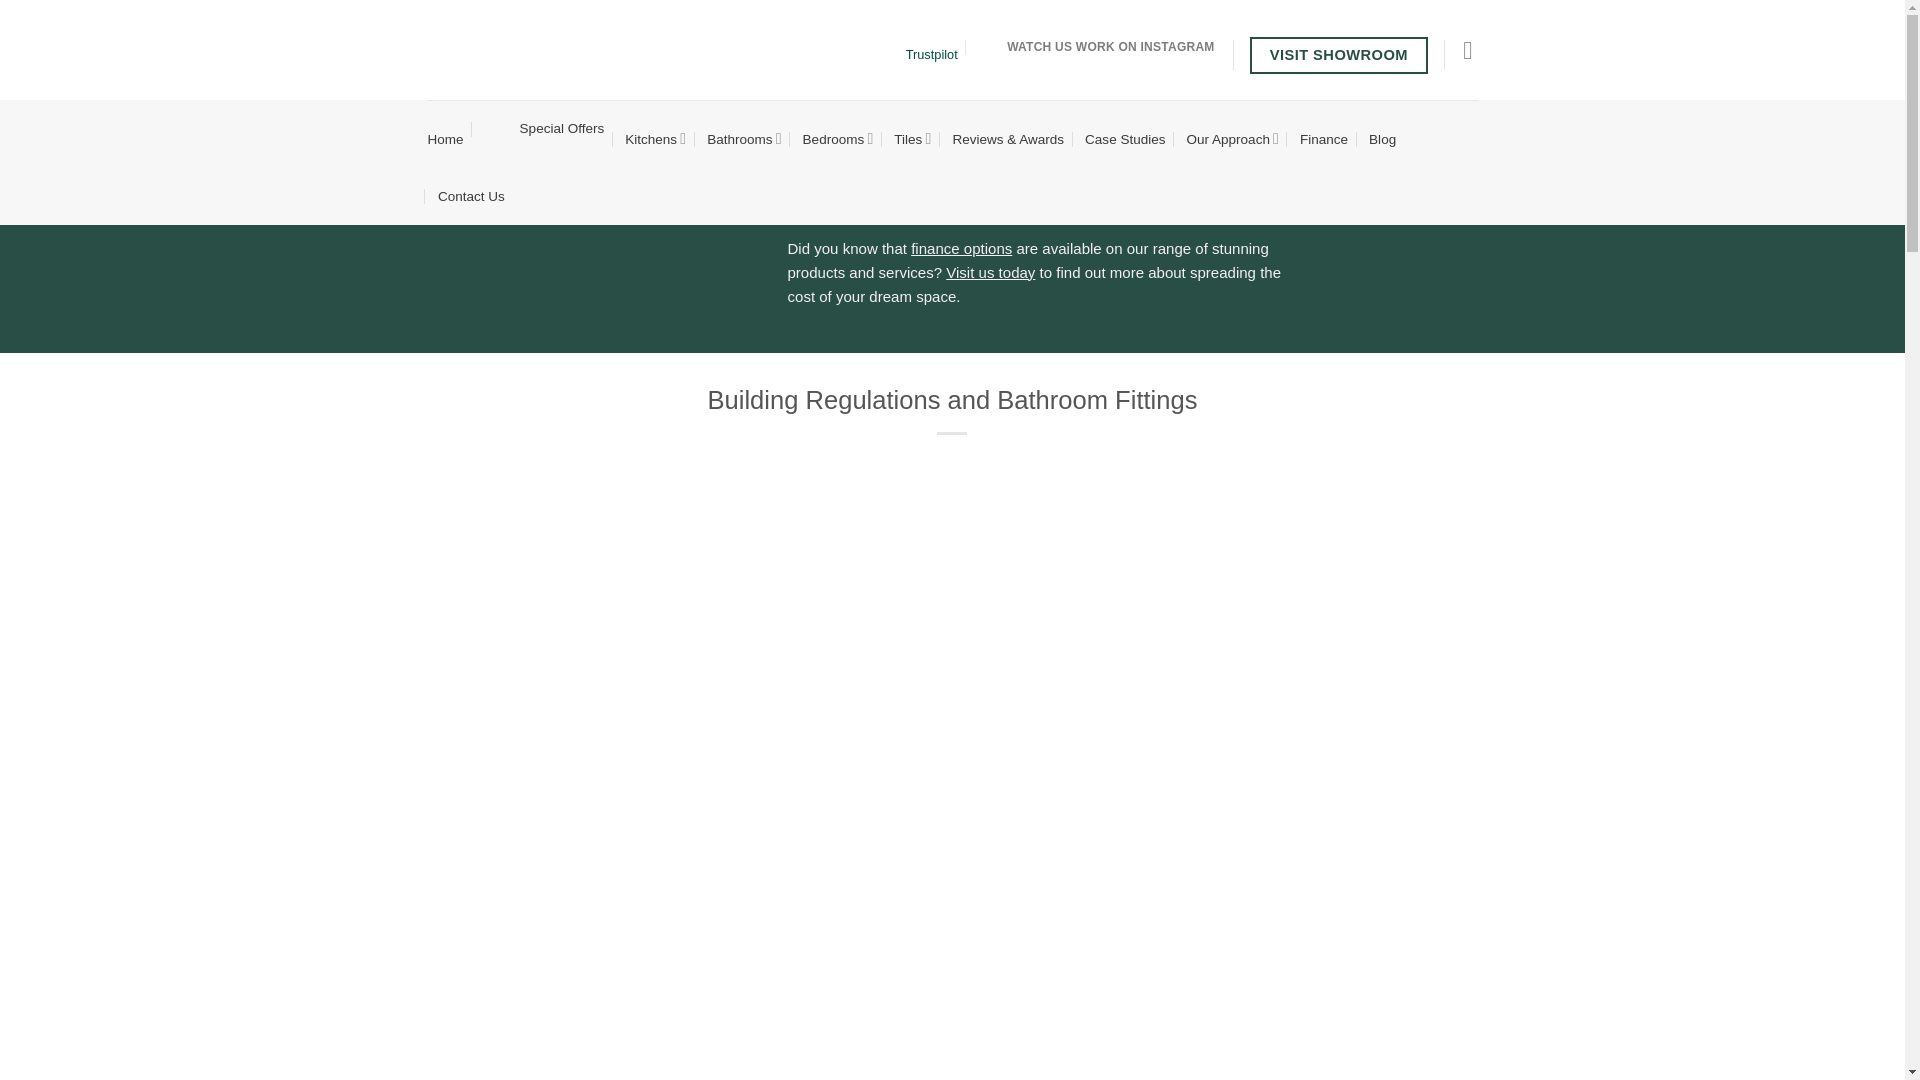  I want to click on Trustpilot, so click(932, 54).